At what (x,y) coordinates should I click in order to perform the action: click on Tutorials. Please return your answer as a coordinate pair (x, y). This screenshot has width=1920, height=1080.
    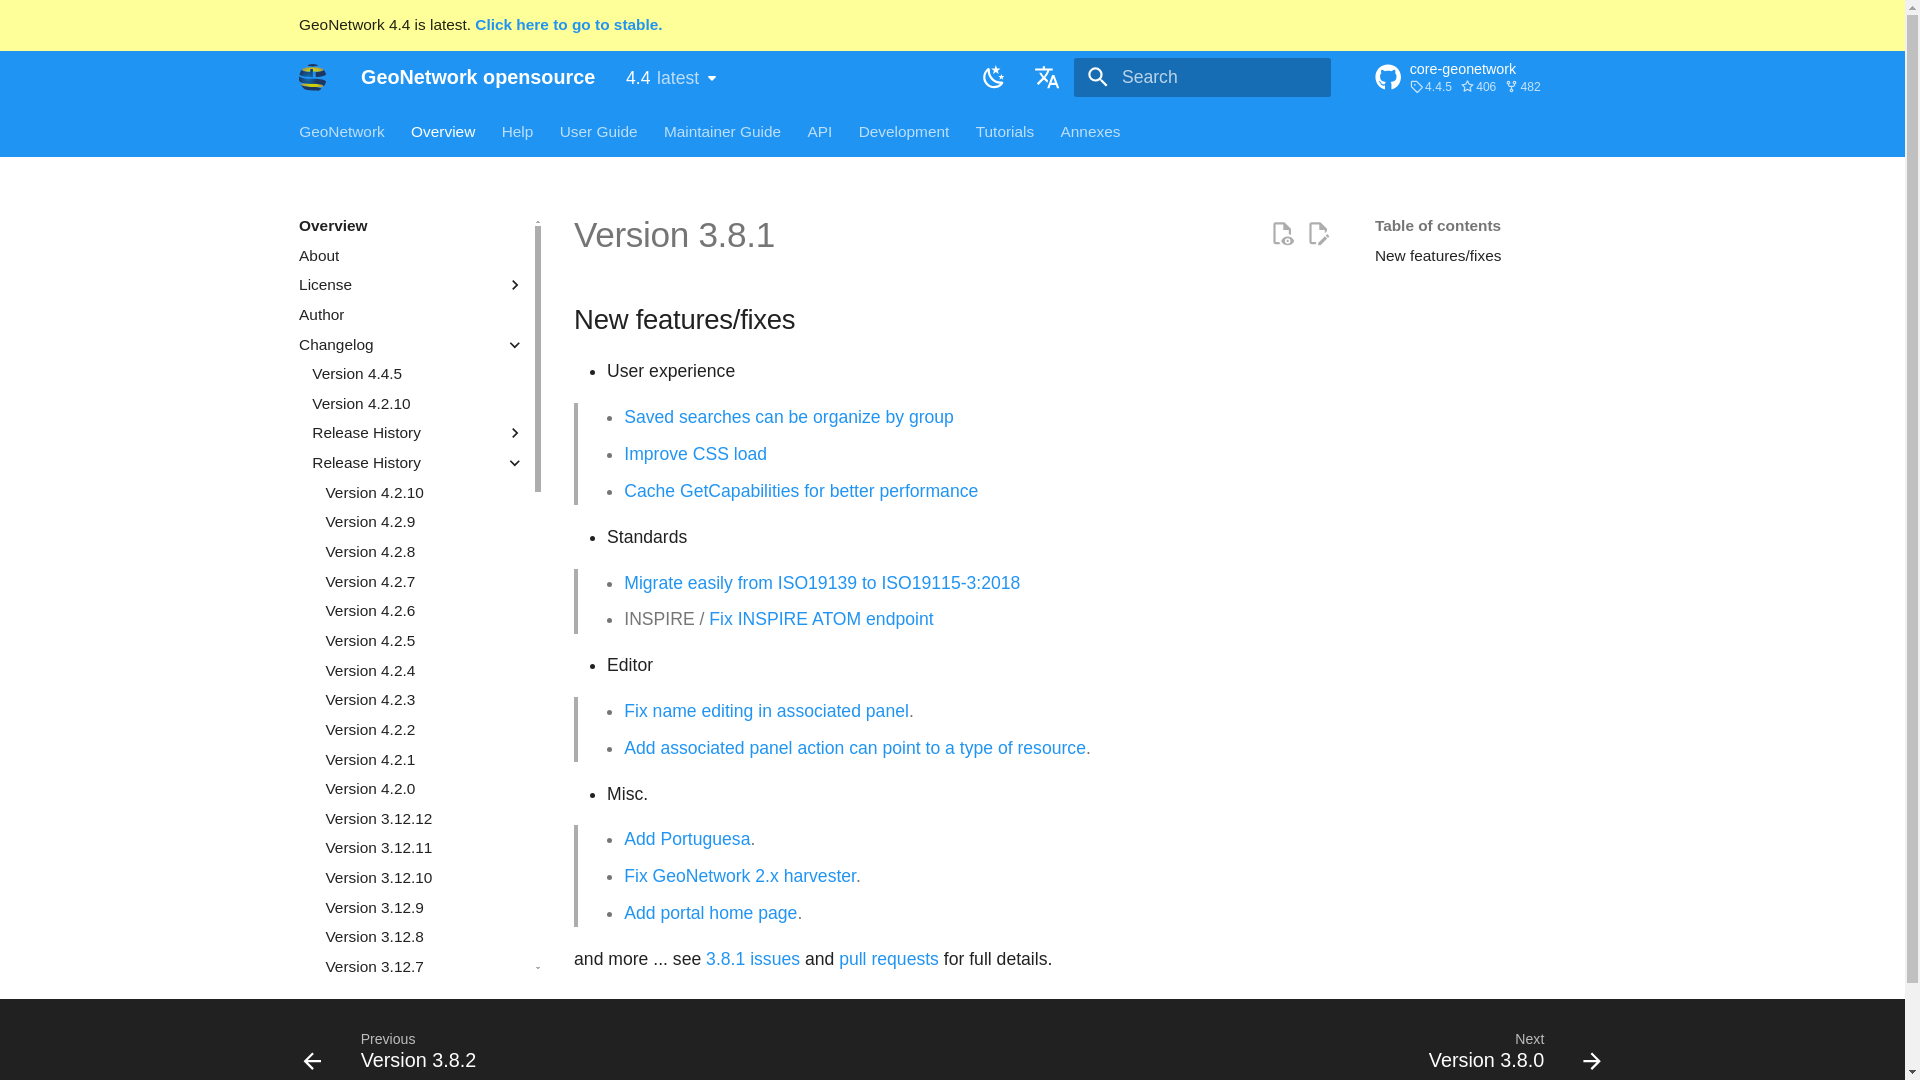
    Looking at the image, I should click on (1004, 130).